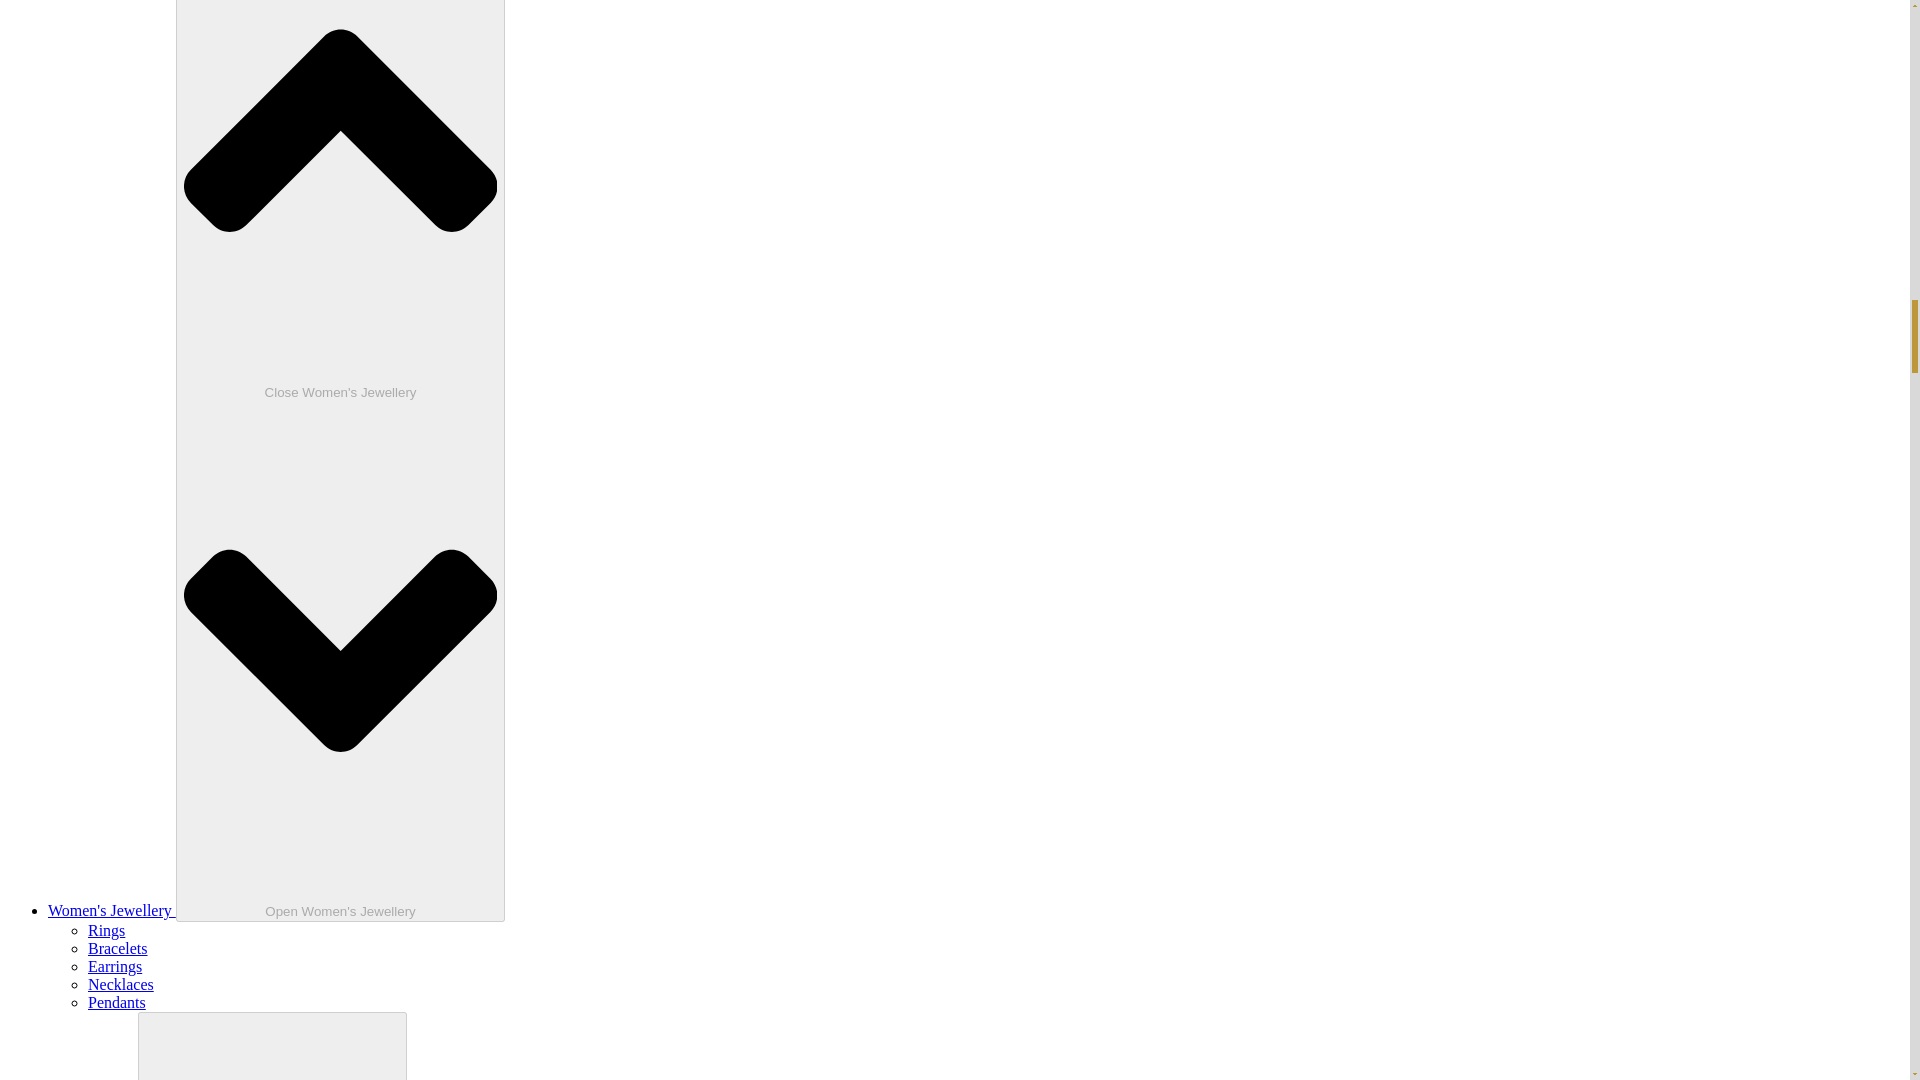  What do you see at coordinates (272, 1046) in the screenshot?
I see `Close Georg Jensen Open Georg Jensen` at bounding box center [272, 1046].